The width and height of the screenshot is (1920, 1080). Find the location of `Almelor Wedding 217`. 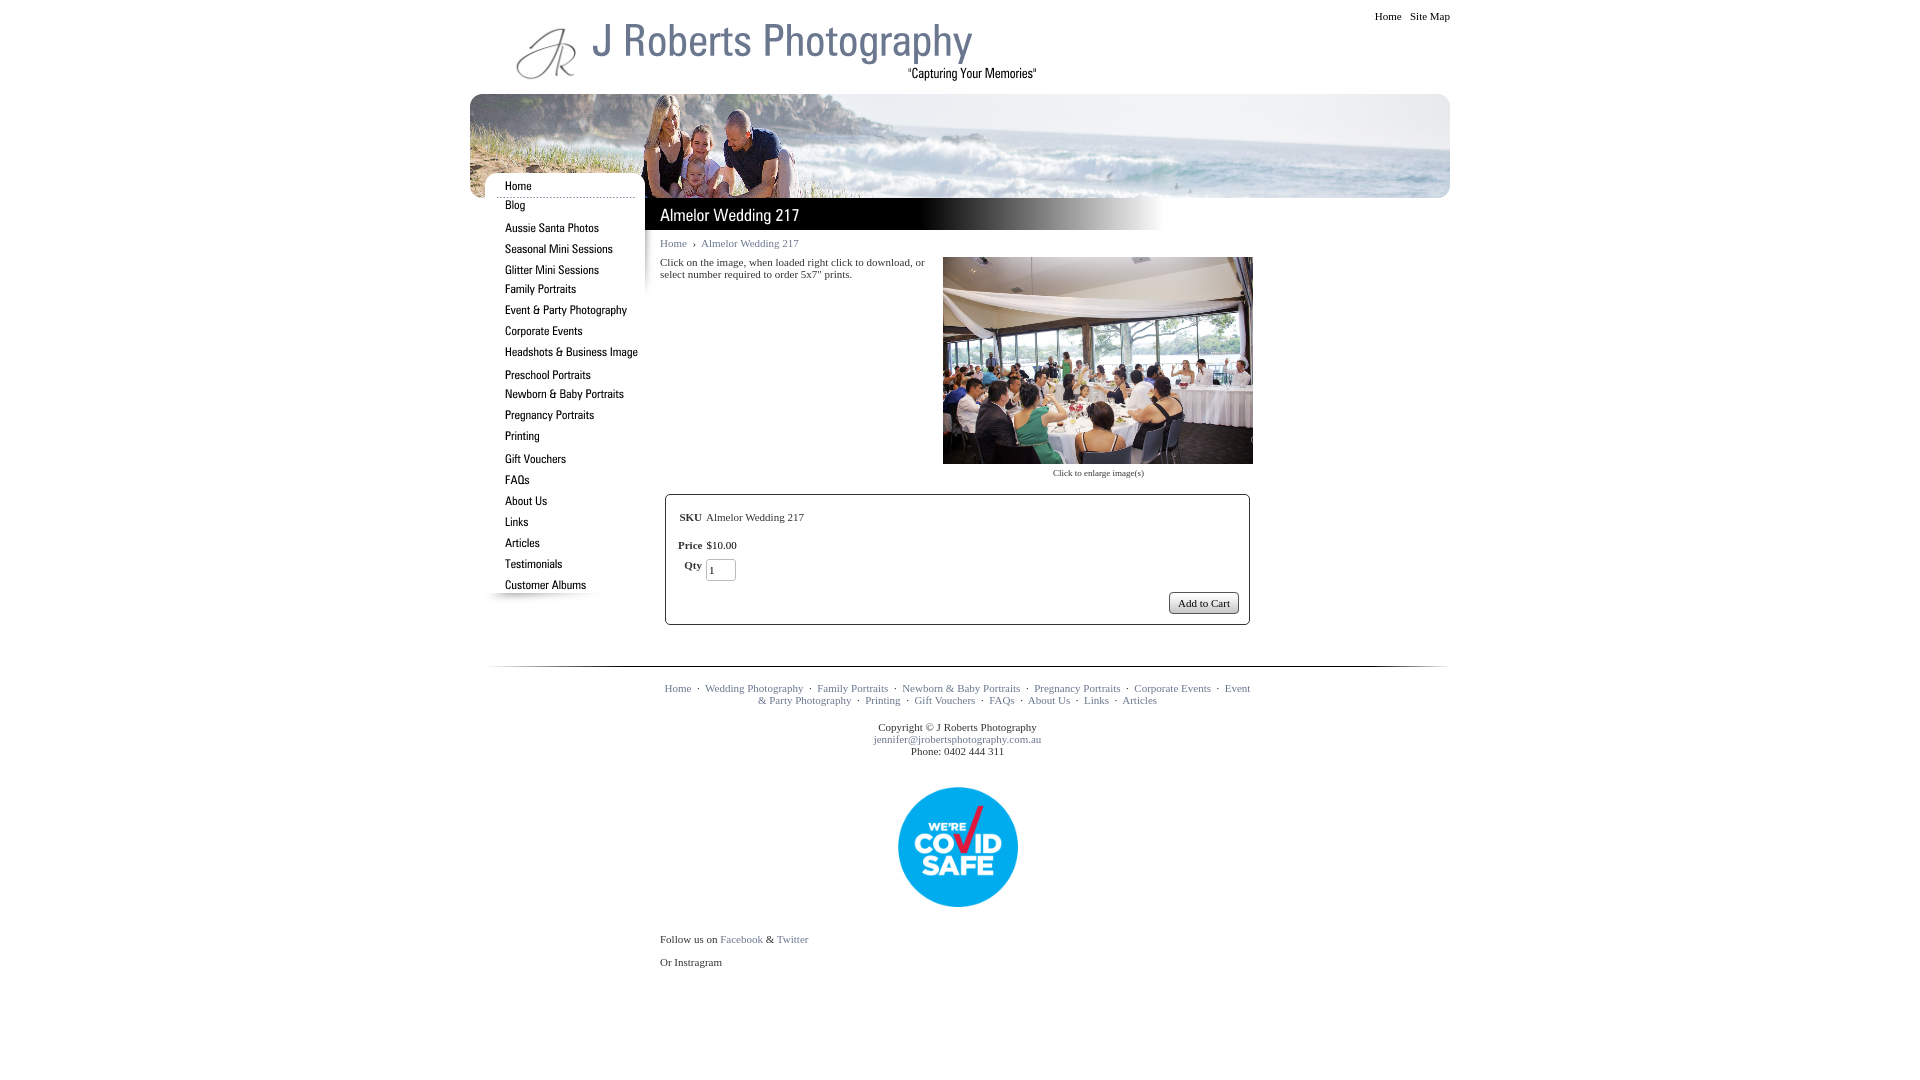

Almelor Wedding 217 is located at coordinates (750, 243).